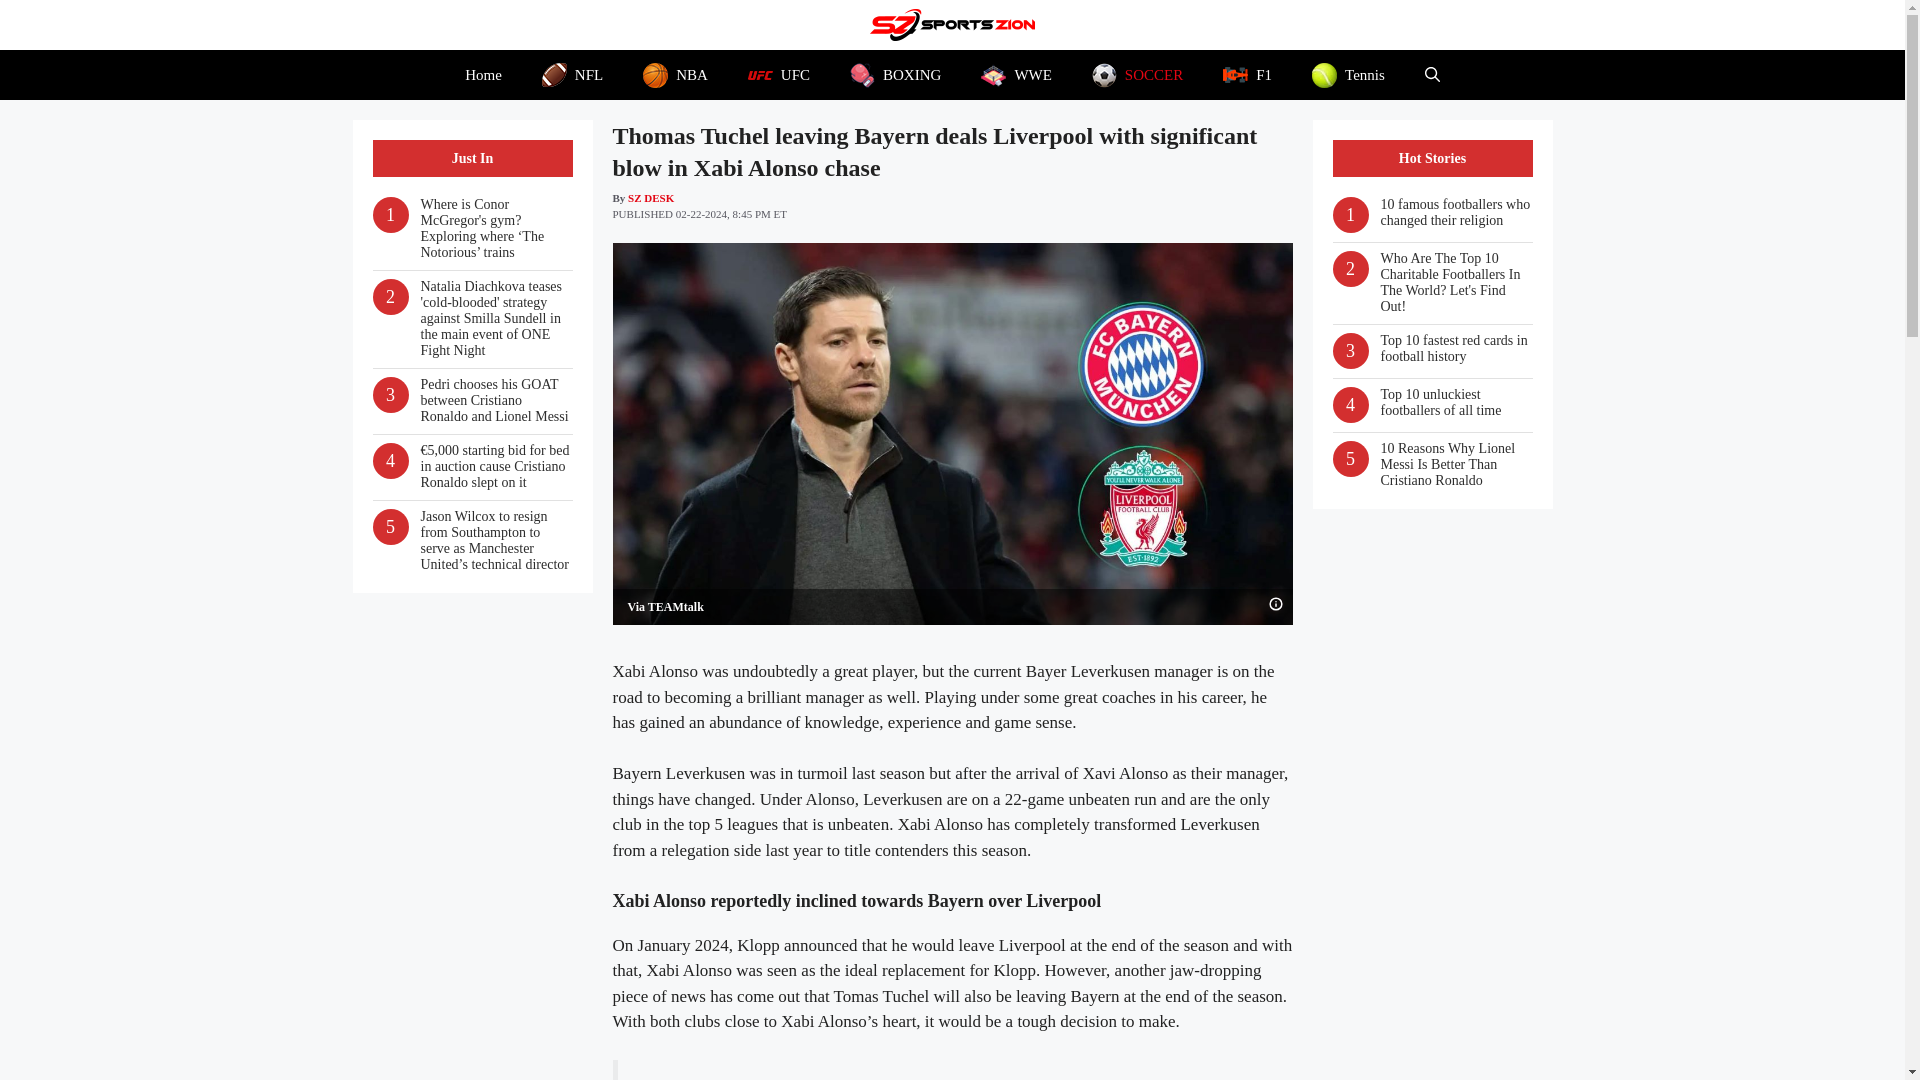 This screenshot has width=1920, height=1080. Describe the element at coordinates (1016, 74) in the screenshot. I see `WWE` at that location.